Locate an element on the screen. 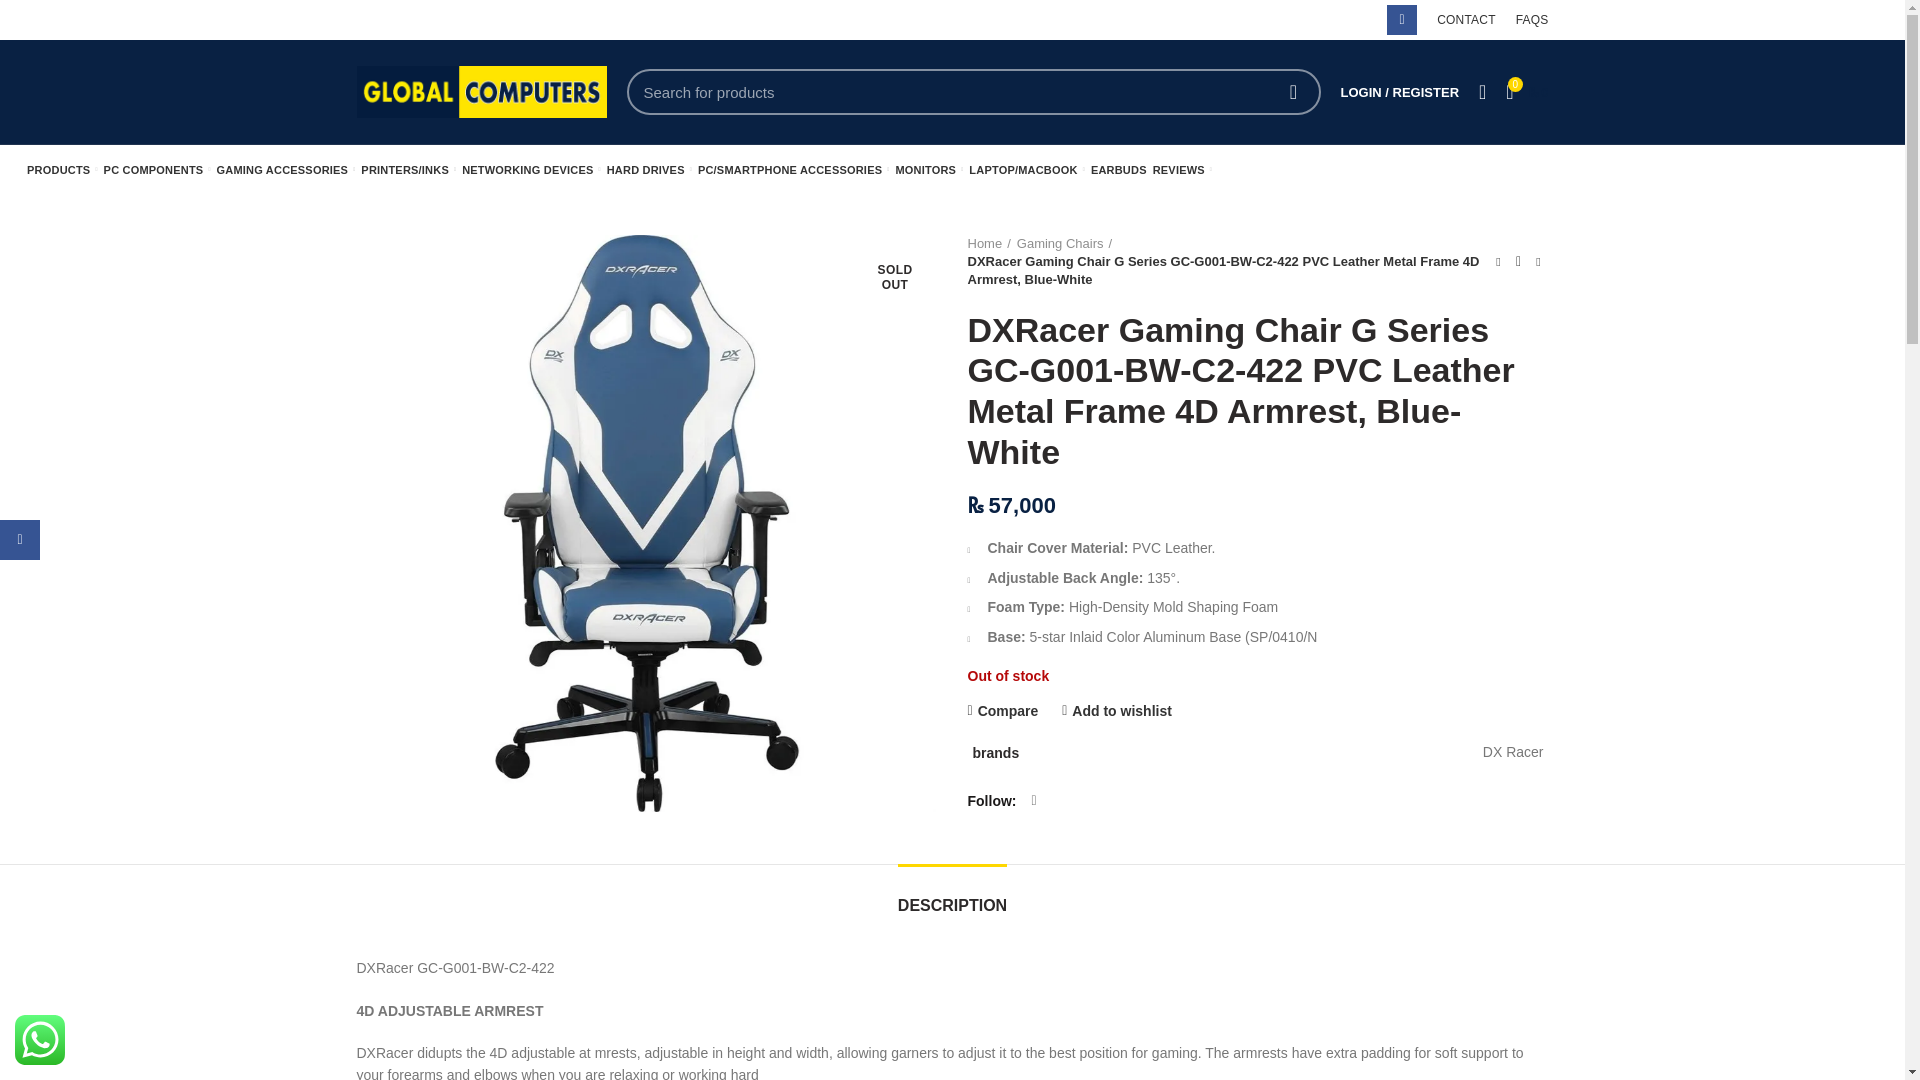 The height and width of the screenshot is (1080, 1920). GAMING ACCESSORIES is located at coordinates (286, 170).